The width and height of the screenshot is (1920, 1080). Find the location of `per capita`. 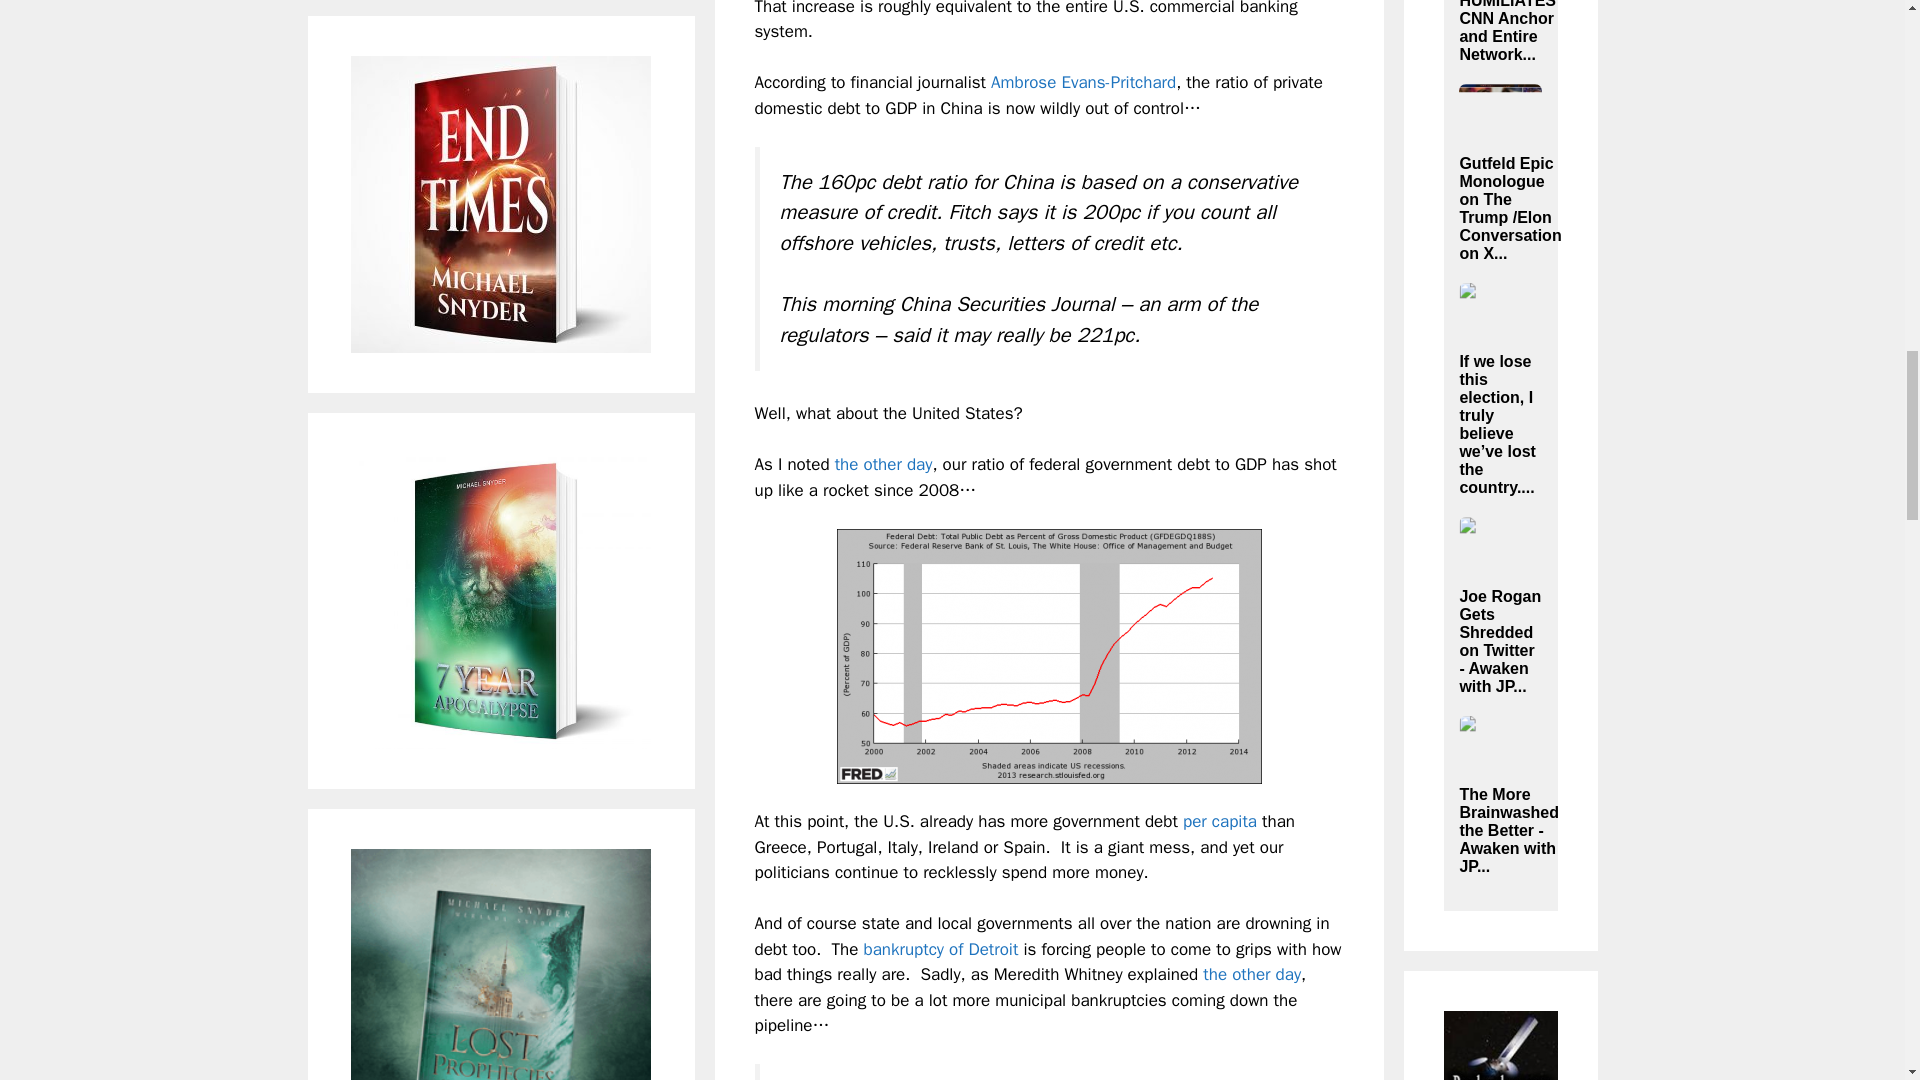

per capita is located at coordinates (1220, 821).